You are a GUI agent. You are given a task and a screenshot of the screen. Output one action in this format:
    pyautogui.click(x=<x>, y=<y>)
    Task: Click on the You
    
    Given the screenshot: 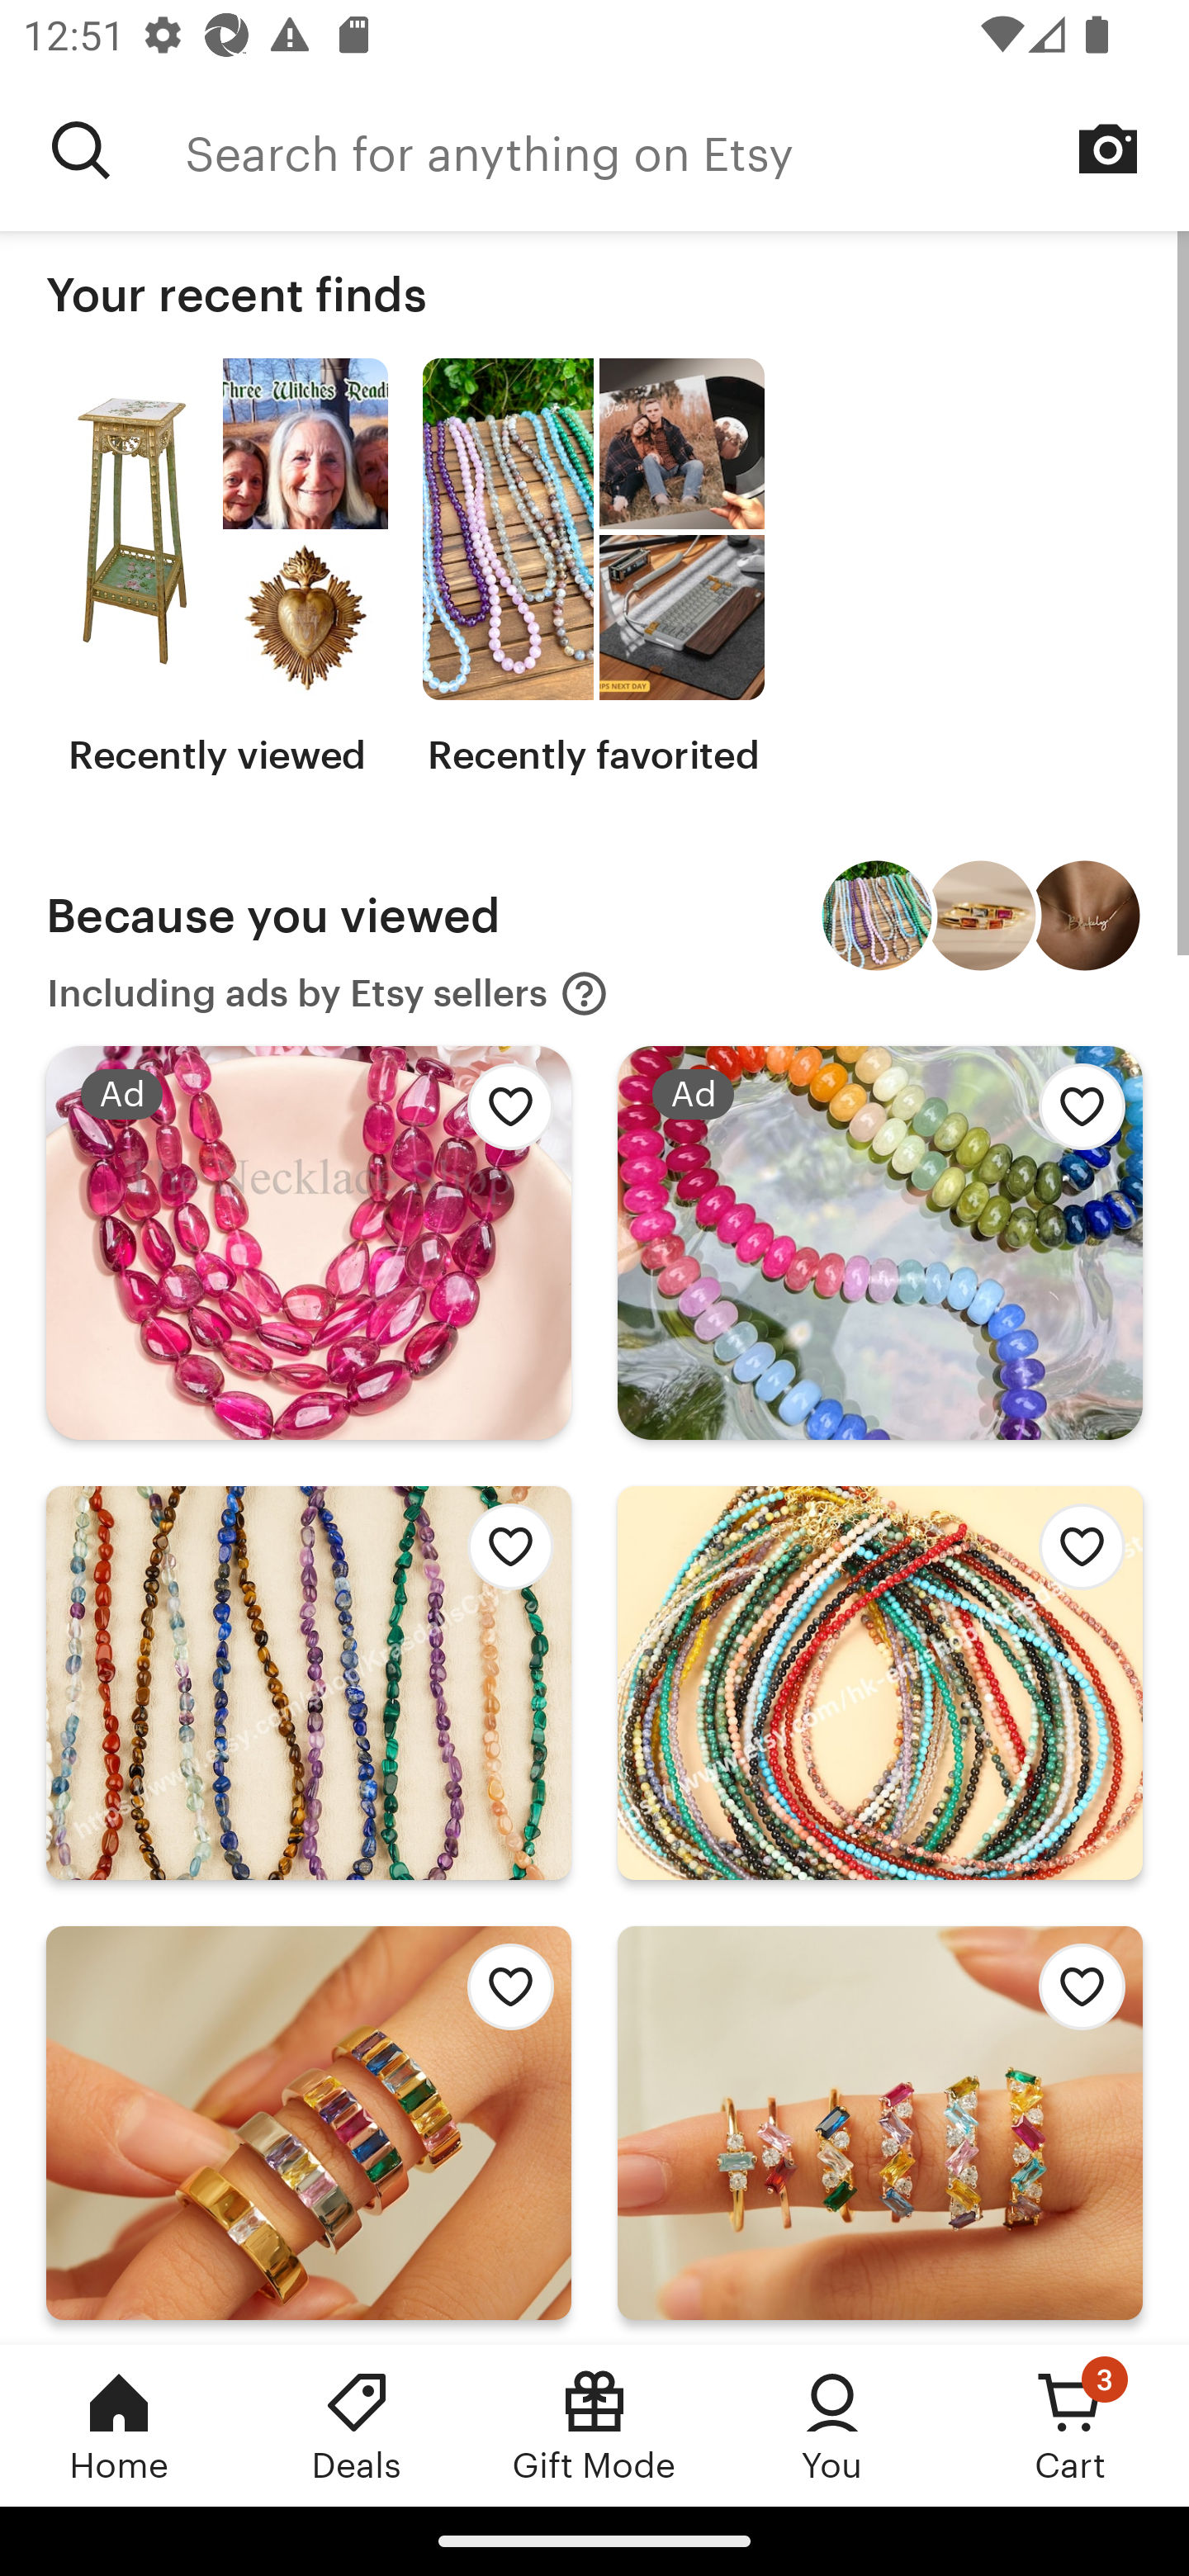 What is the action you would take?
    pyautogui.click(x=832, y=2425)
    